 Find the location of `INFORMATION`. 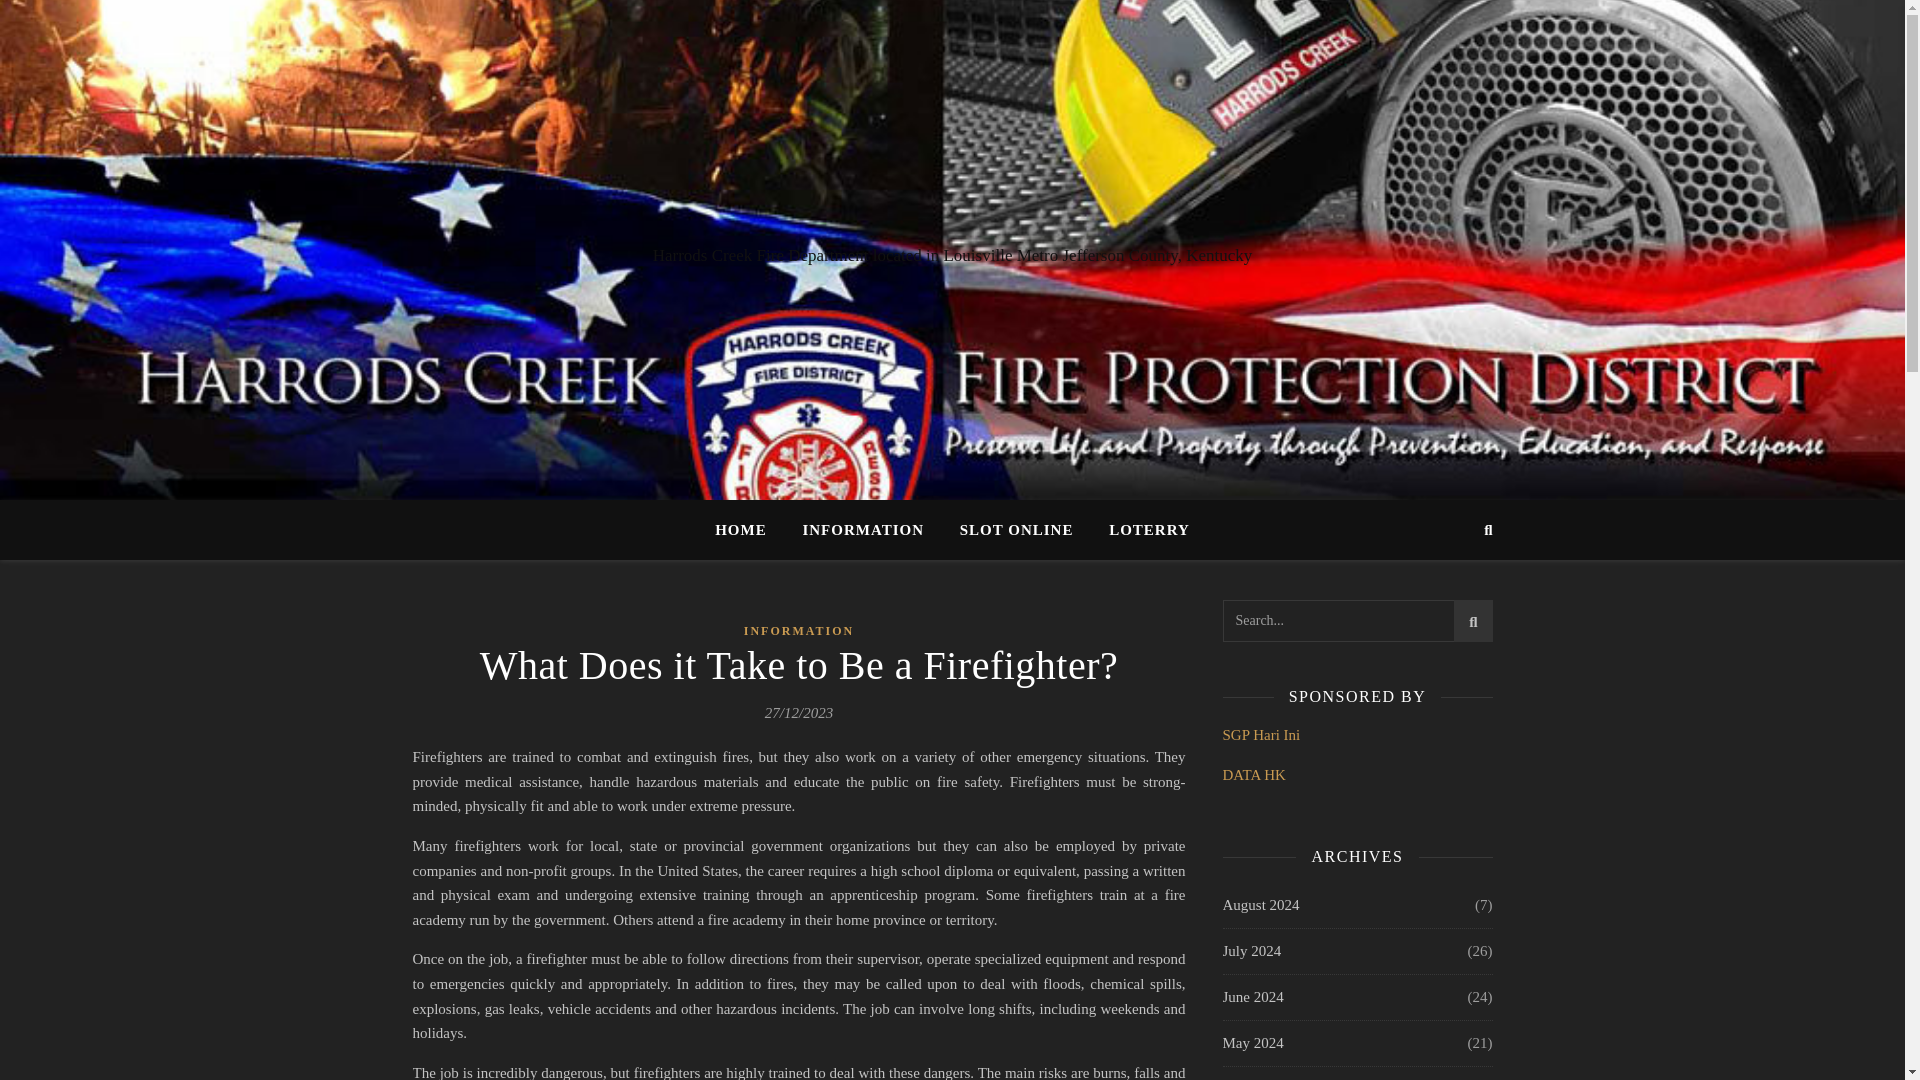

INFORMATION is located at coordinates (799, 630).